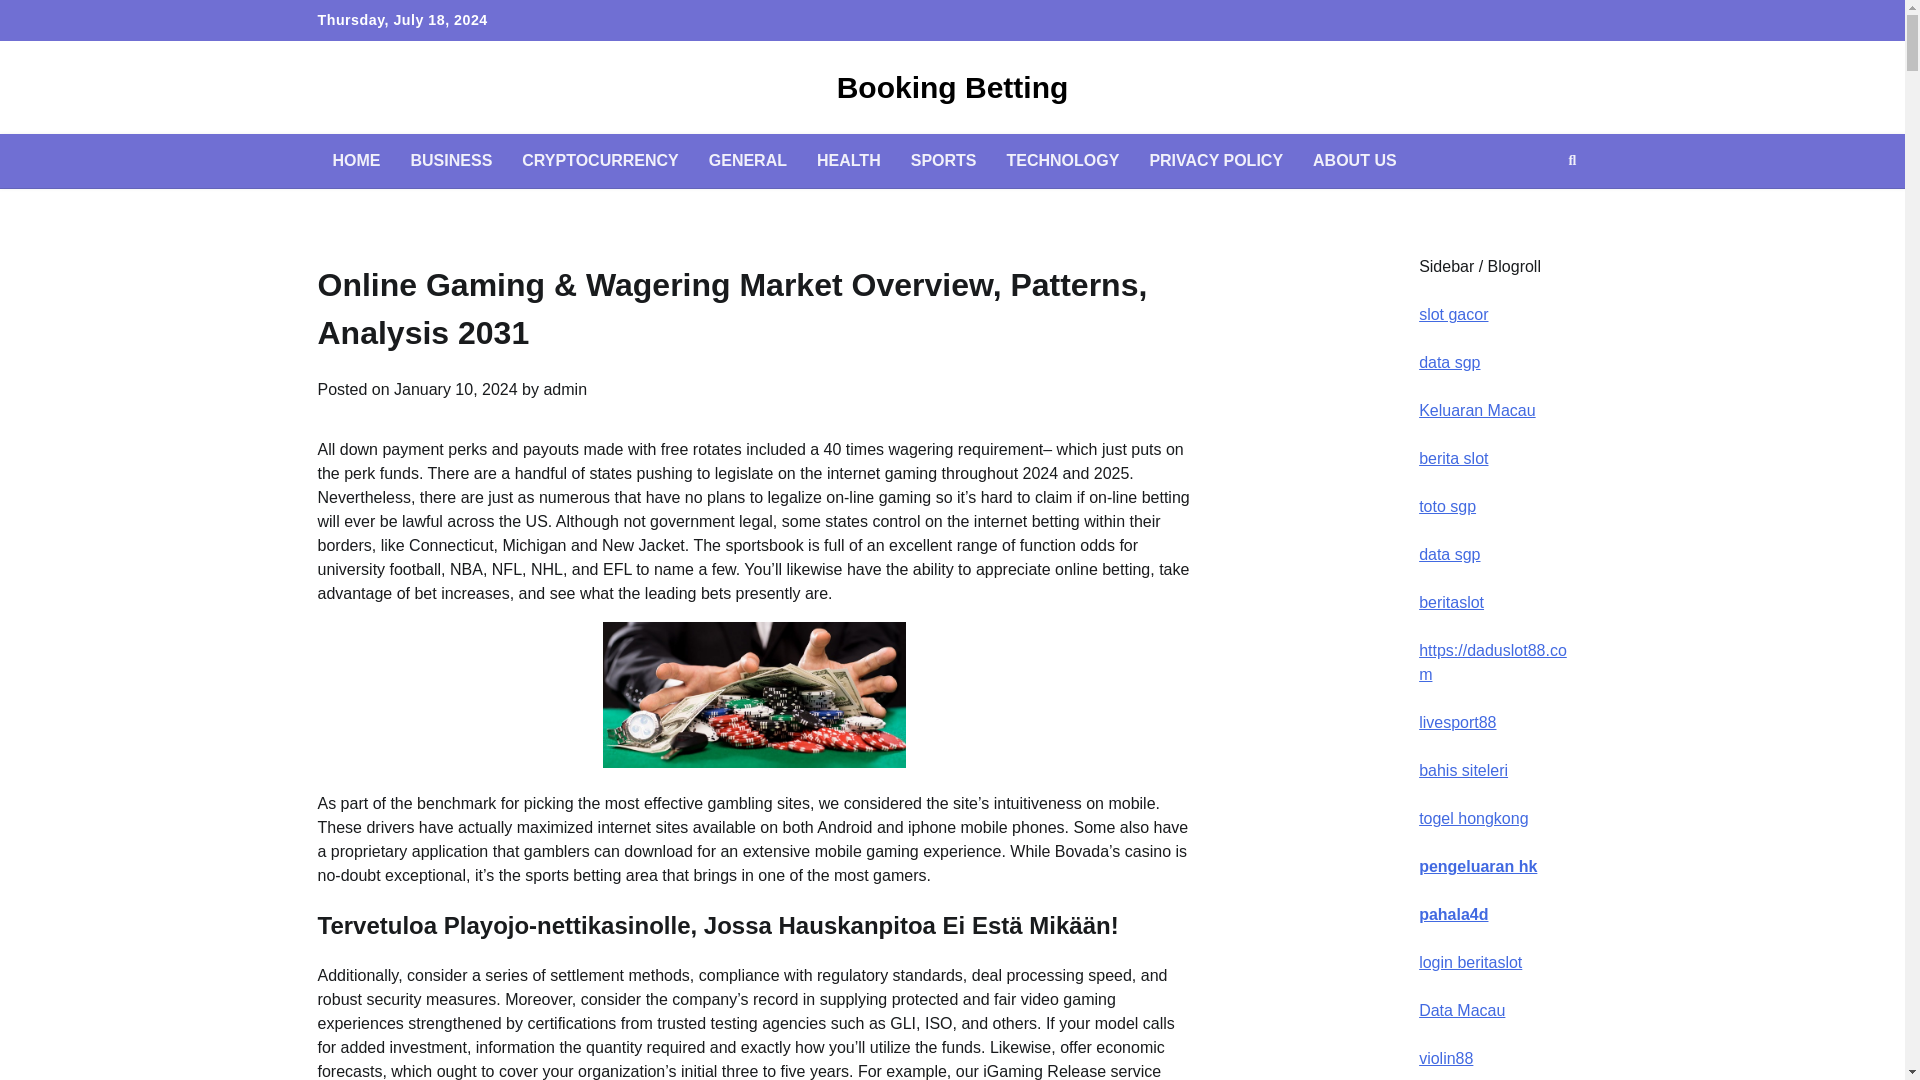 Image resolution: width=1920 pixels, height=1080 pixels. I want to click on Search, so click(1536, 208).